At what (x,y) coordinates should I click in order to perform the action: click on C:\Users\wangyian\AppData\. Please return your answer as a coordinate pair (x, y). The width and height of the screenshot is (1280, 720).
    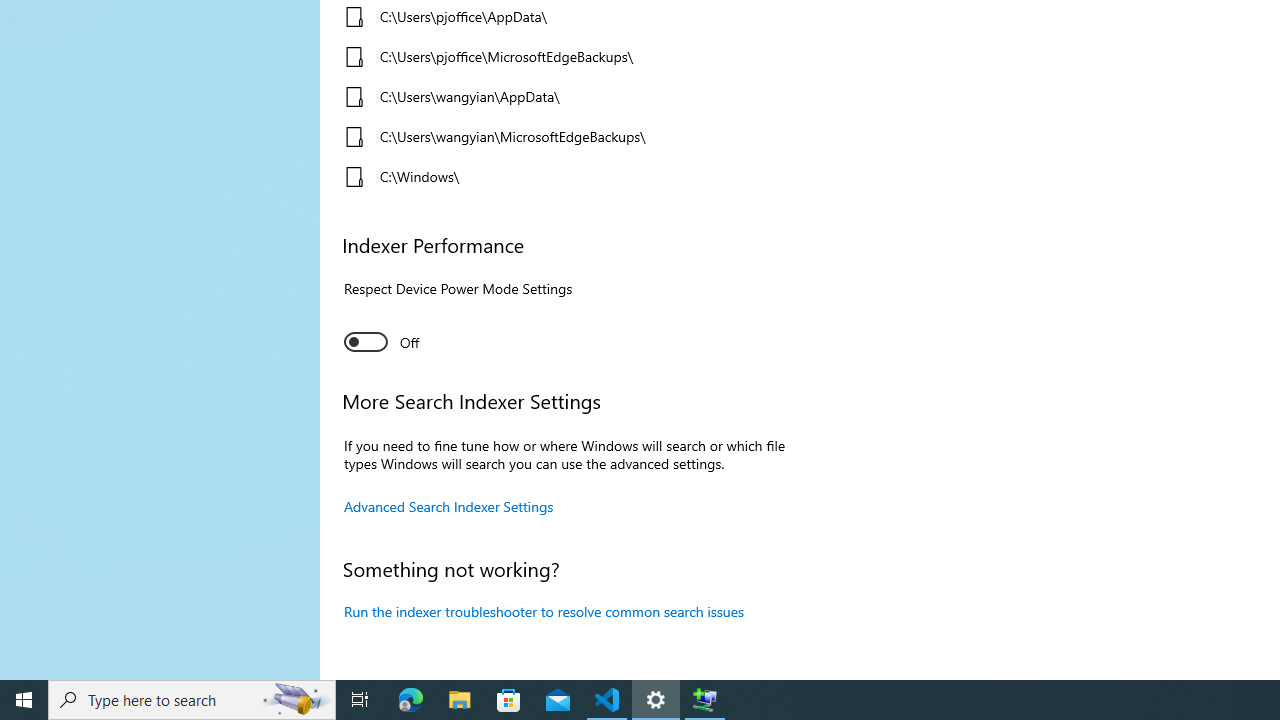
    Looking at the image, I should click on (563, 96).